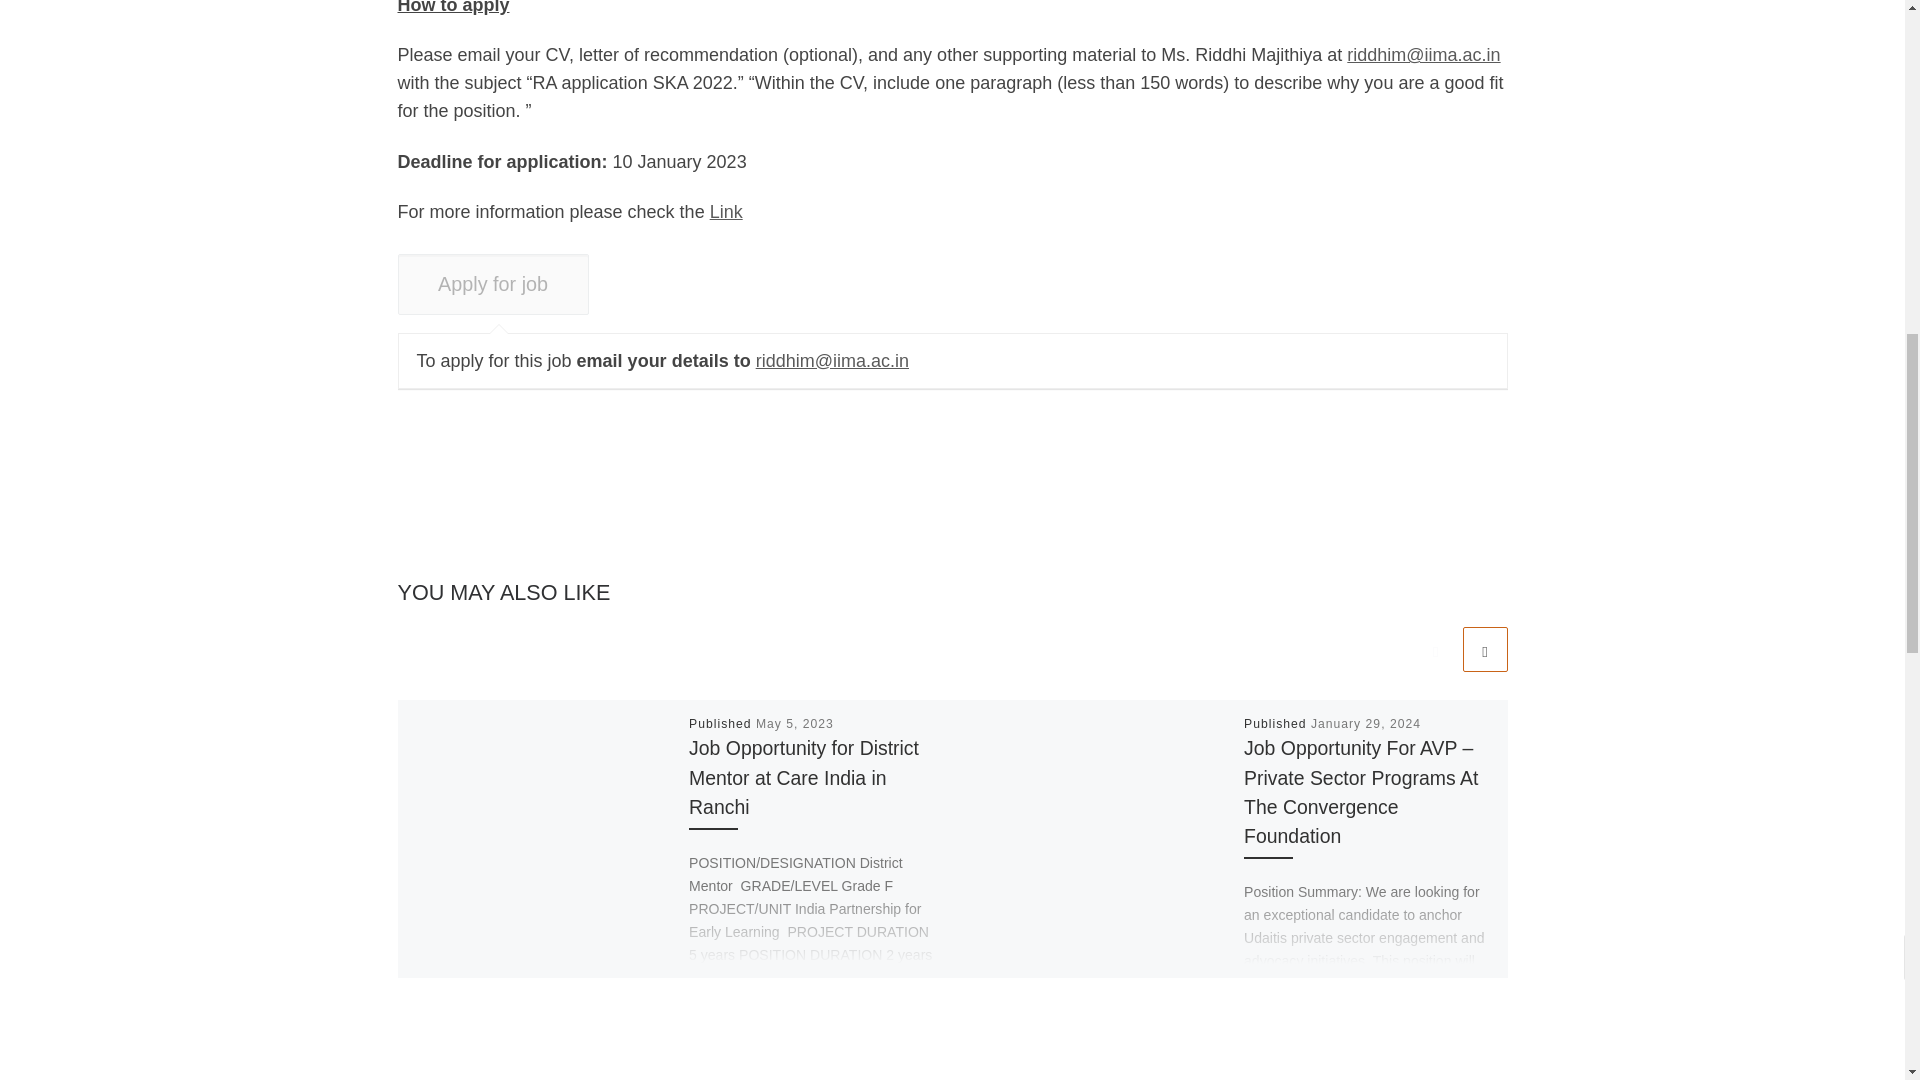 This screenshot has height=1080, width=1920. Describe the element at coordinates (1484, 649) in the screenshot. I see `Next related articles` at that location.